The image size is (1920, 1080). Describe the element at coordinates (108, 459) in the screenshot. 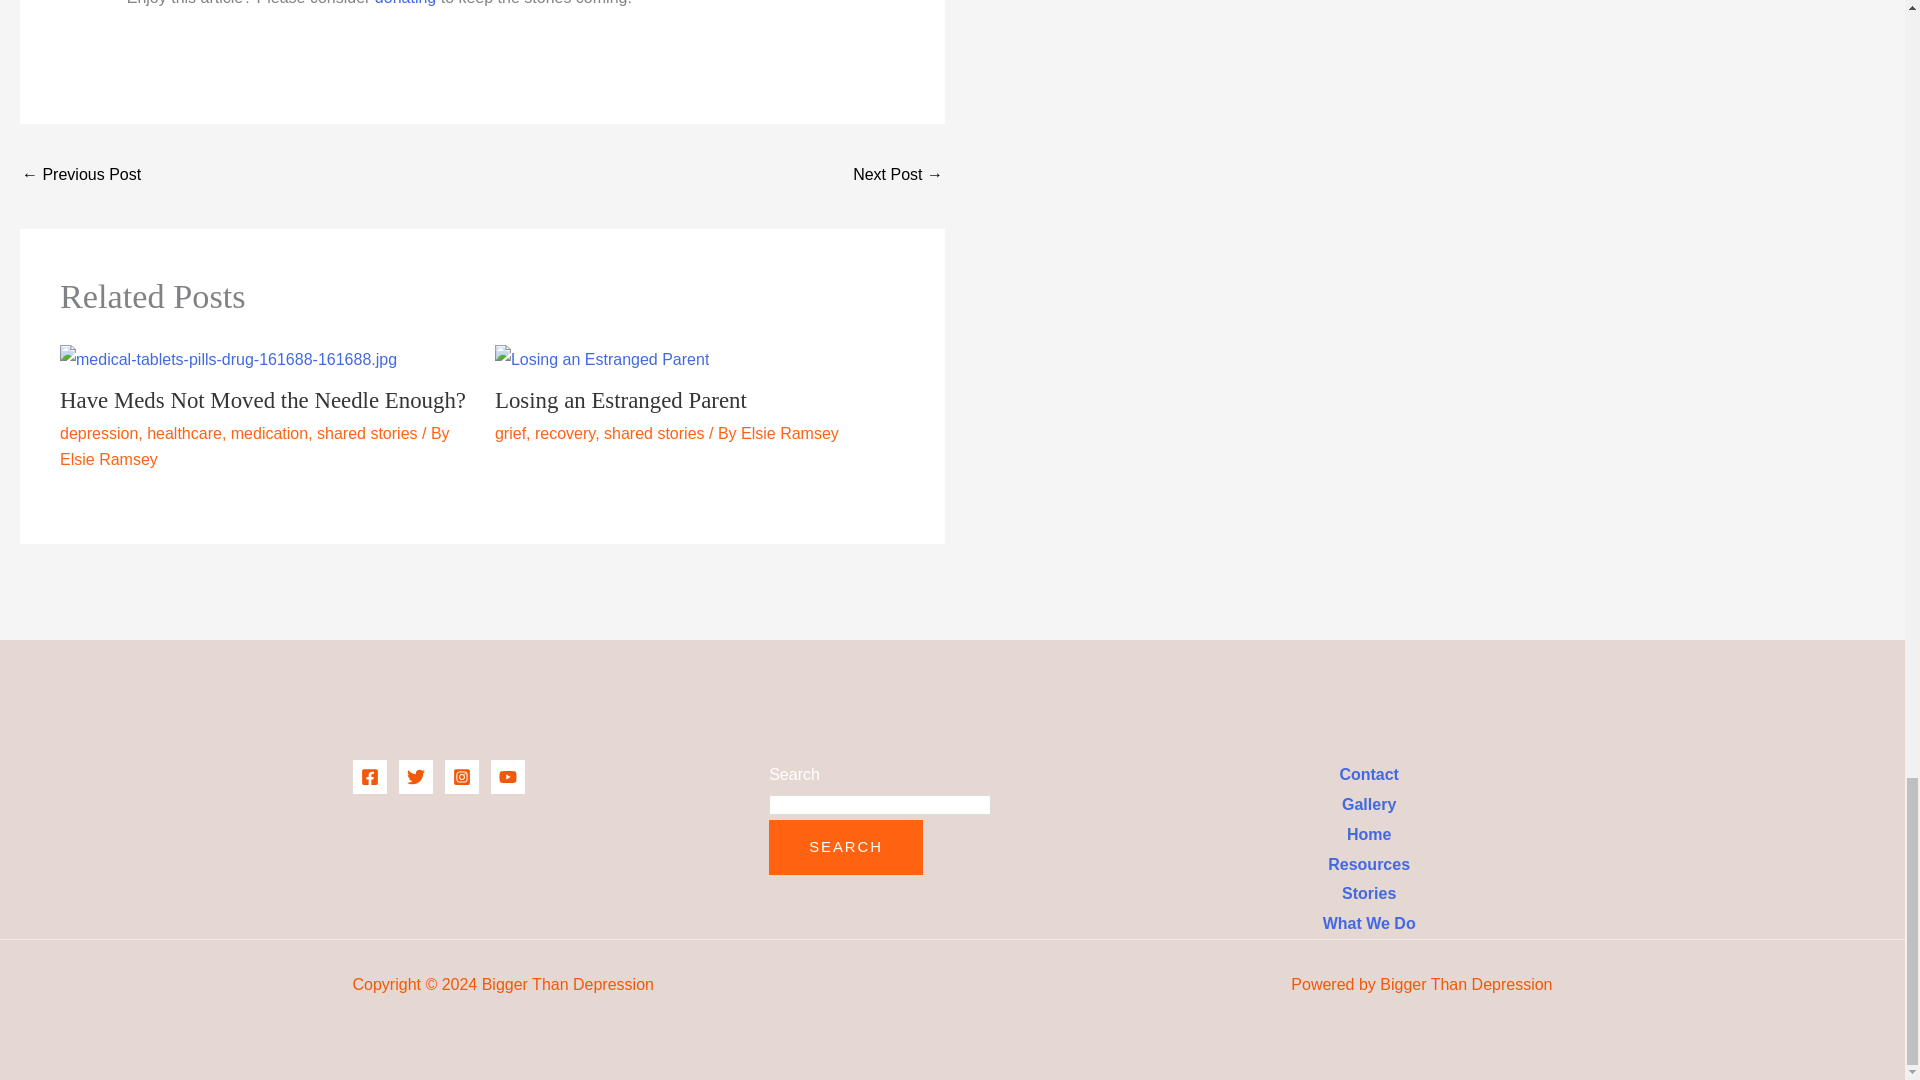

I see `Elsie Ramsey` at that location.